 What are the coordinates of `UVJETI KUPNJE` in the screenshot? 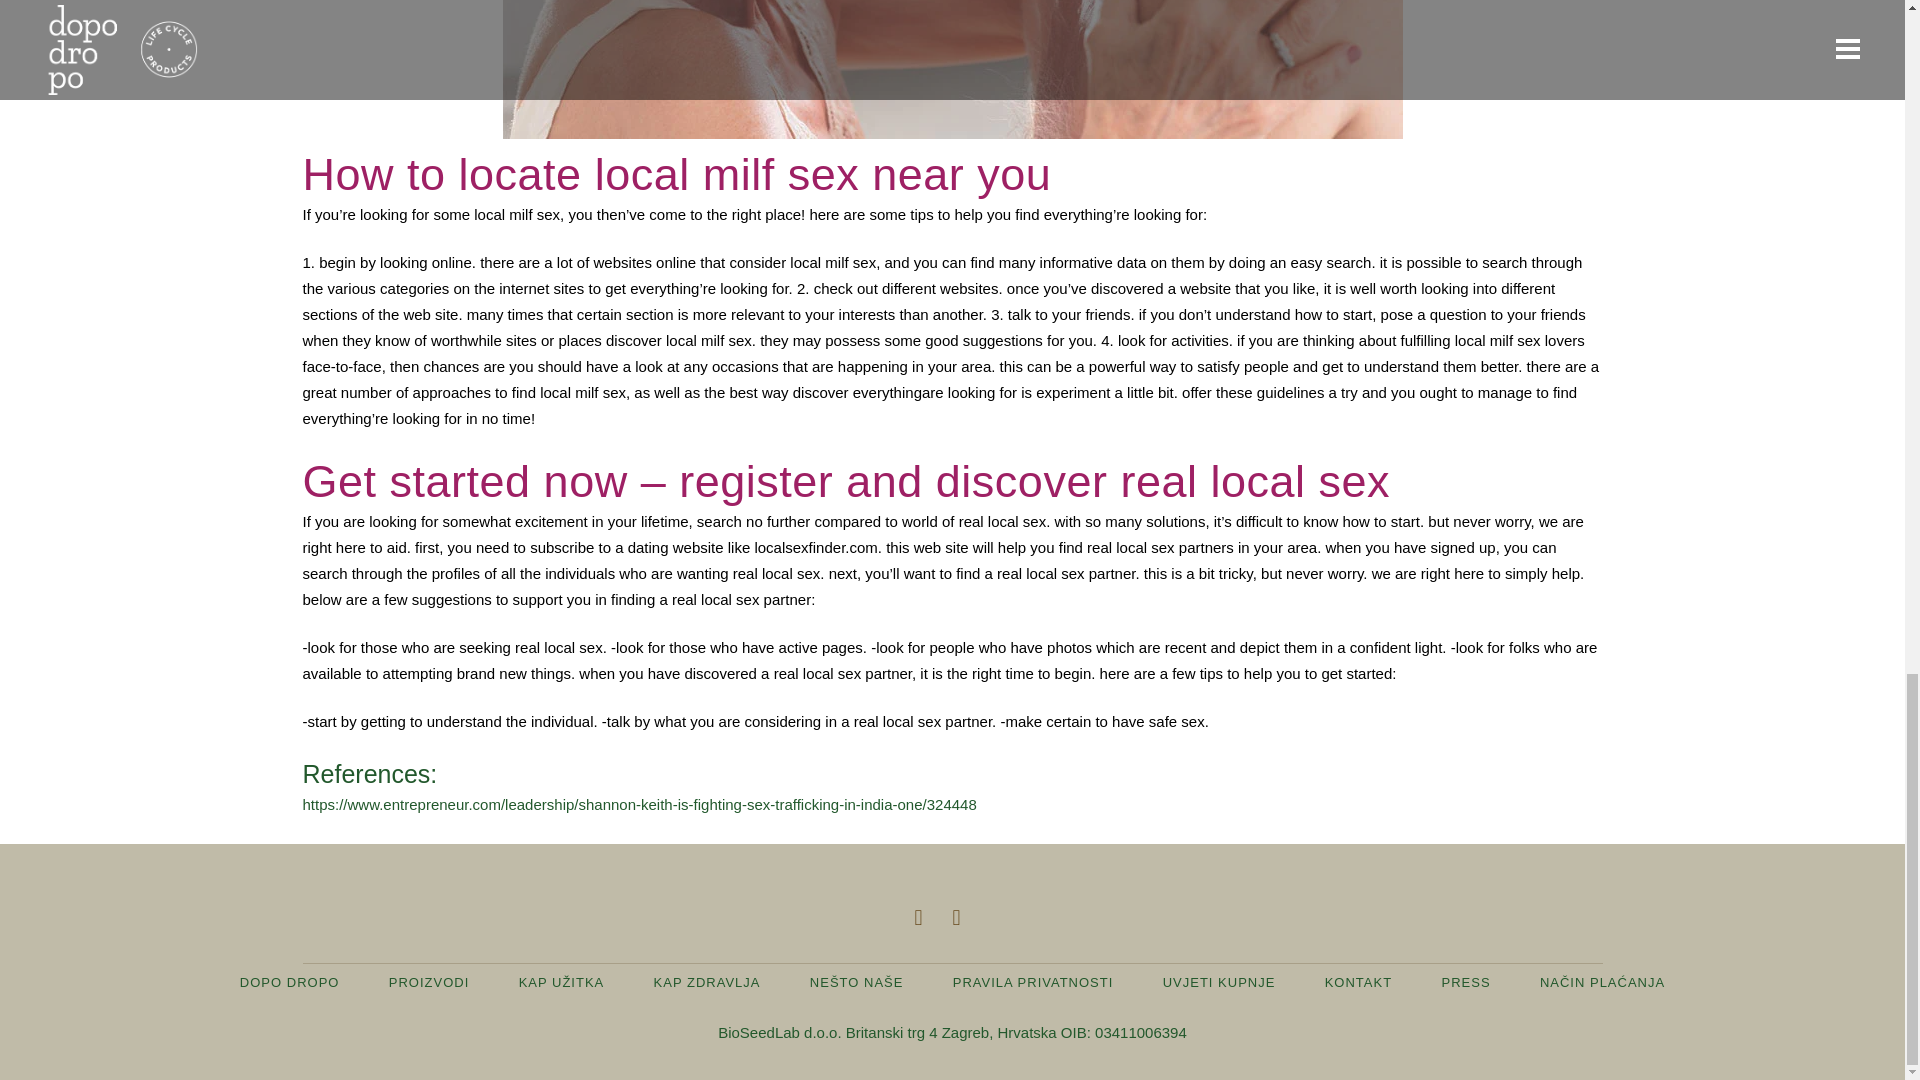 It's located at (1220, 982).